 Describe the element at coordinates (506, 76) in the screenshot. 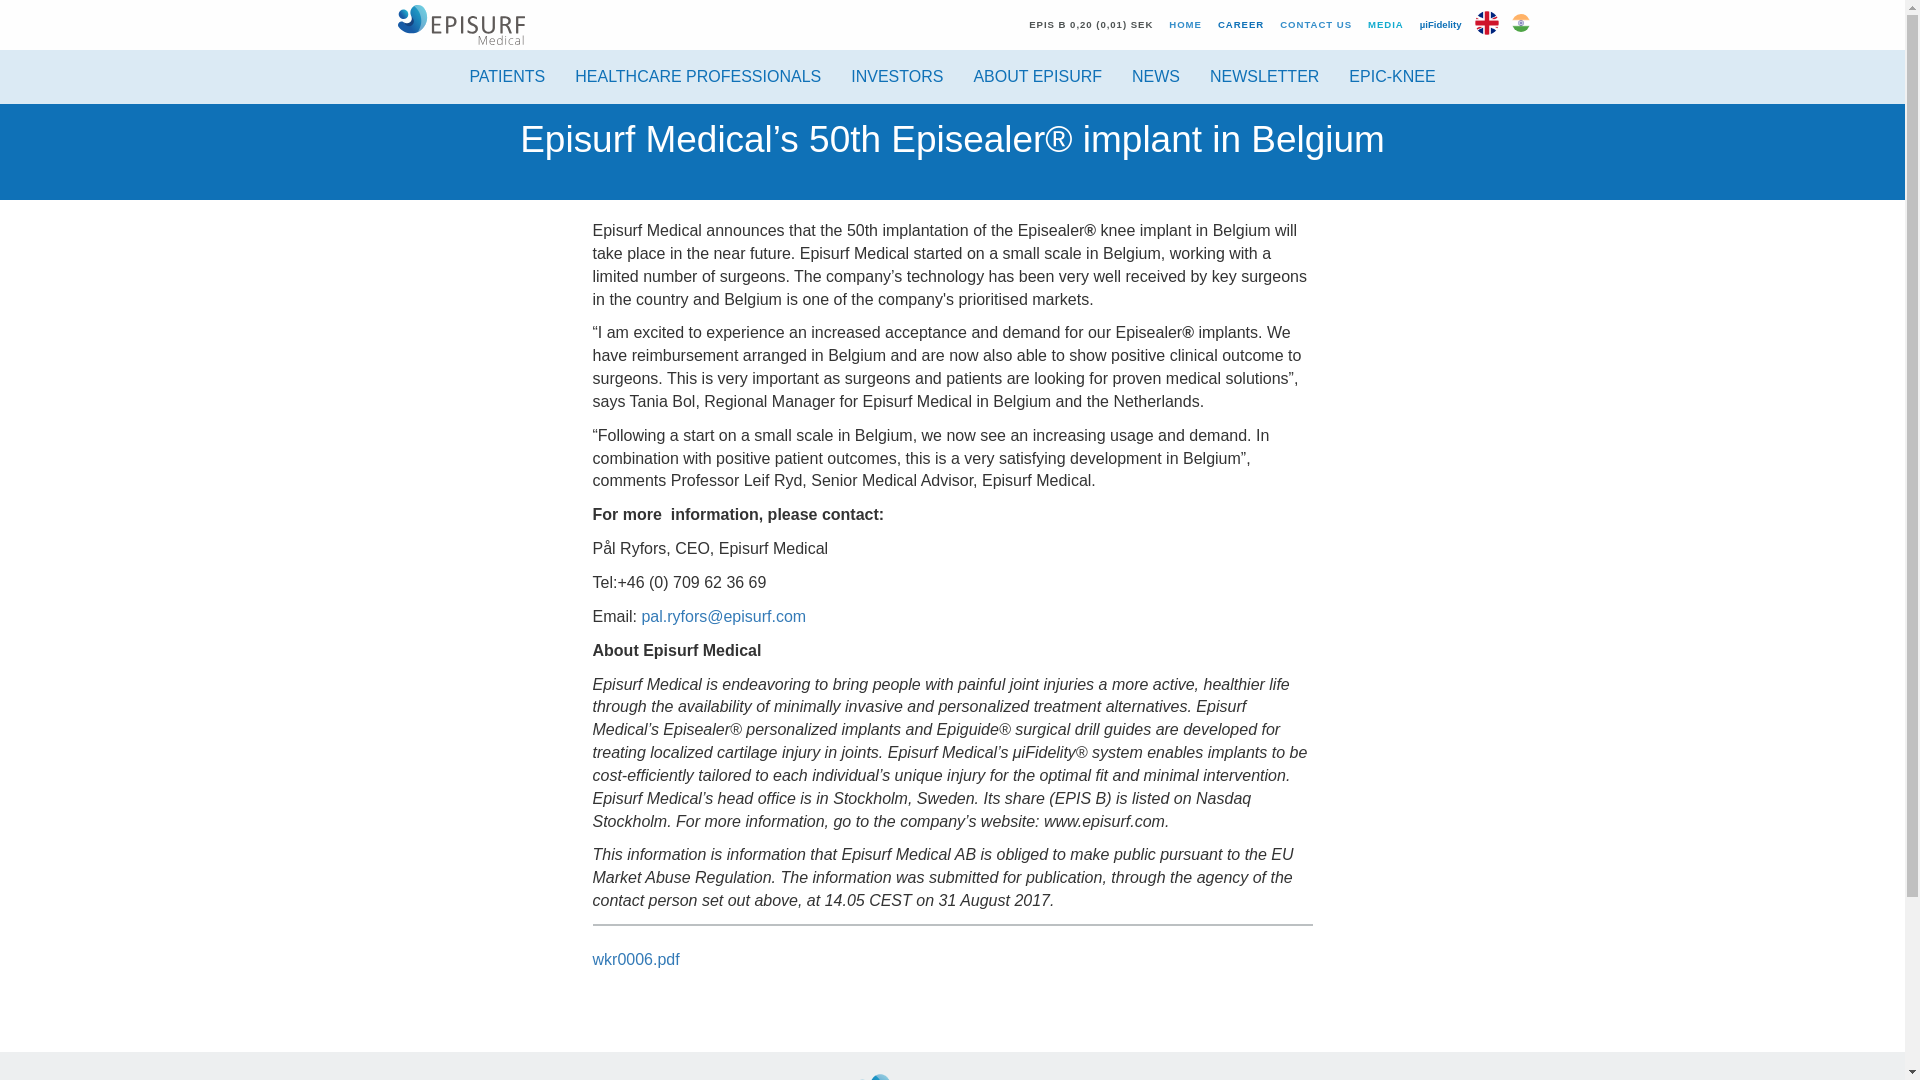

I see `Patients` at that location.